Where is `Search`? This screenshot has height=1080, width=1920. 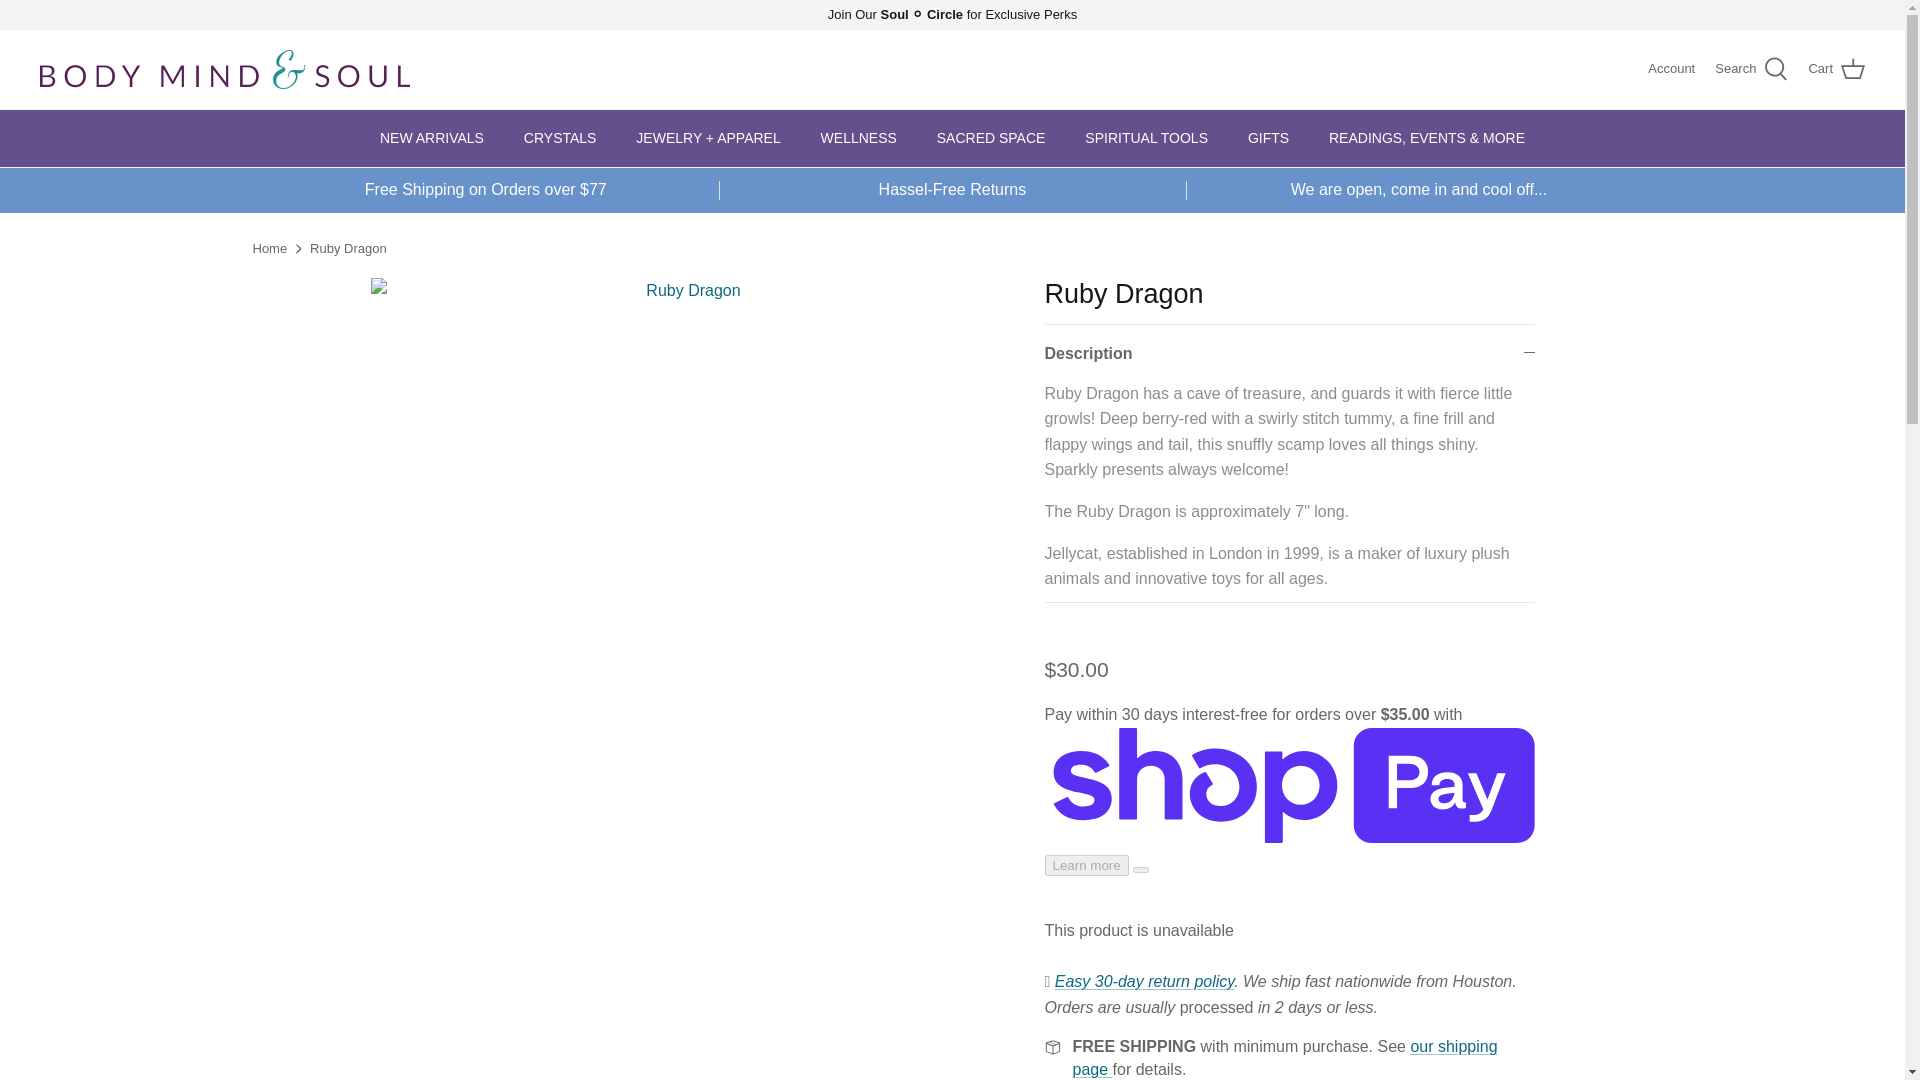 Search is located at coordinates (1750, 70).